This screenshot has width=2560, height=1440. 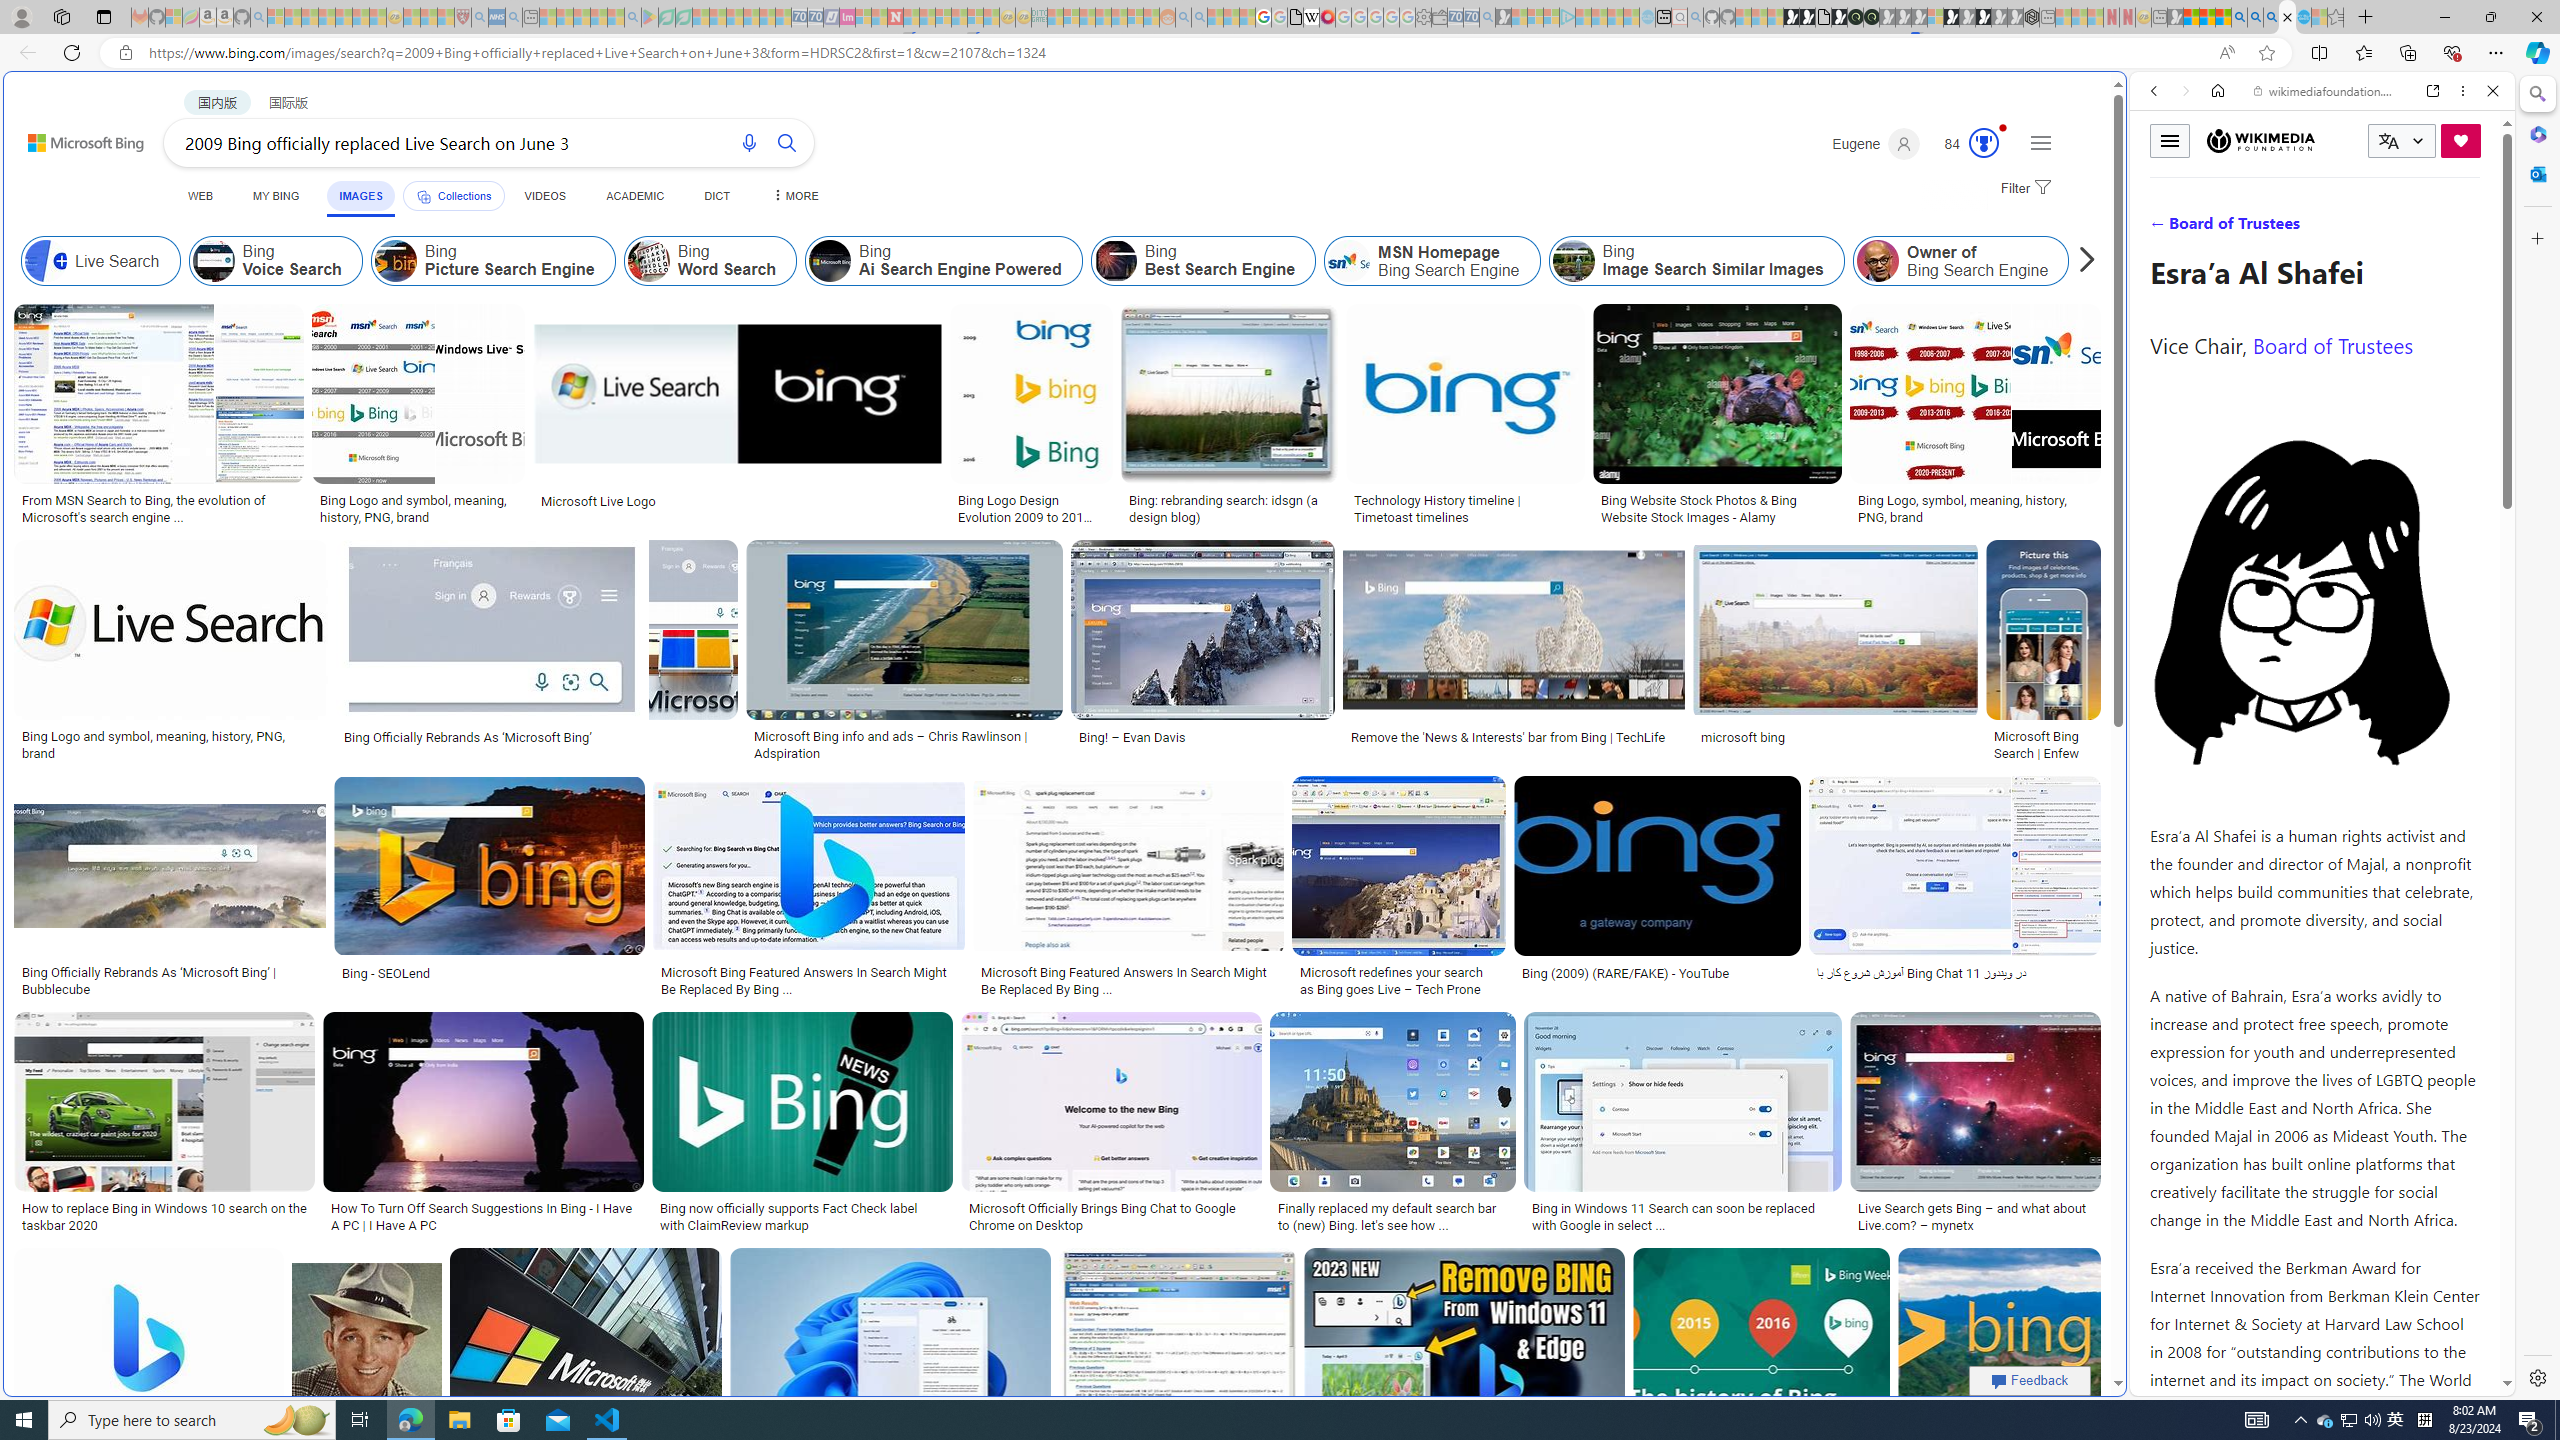 I want to click on Preferences, so click(x=2468, y=228).